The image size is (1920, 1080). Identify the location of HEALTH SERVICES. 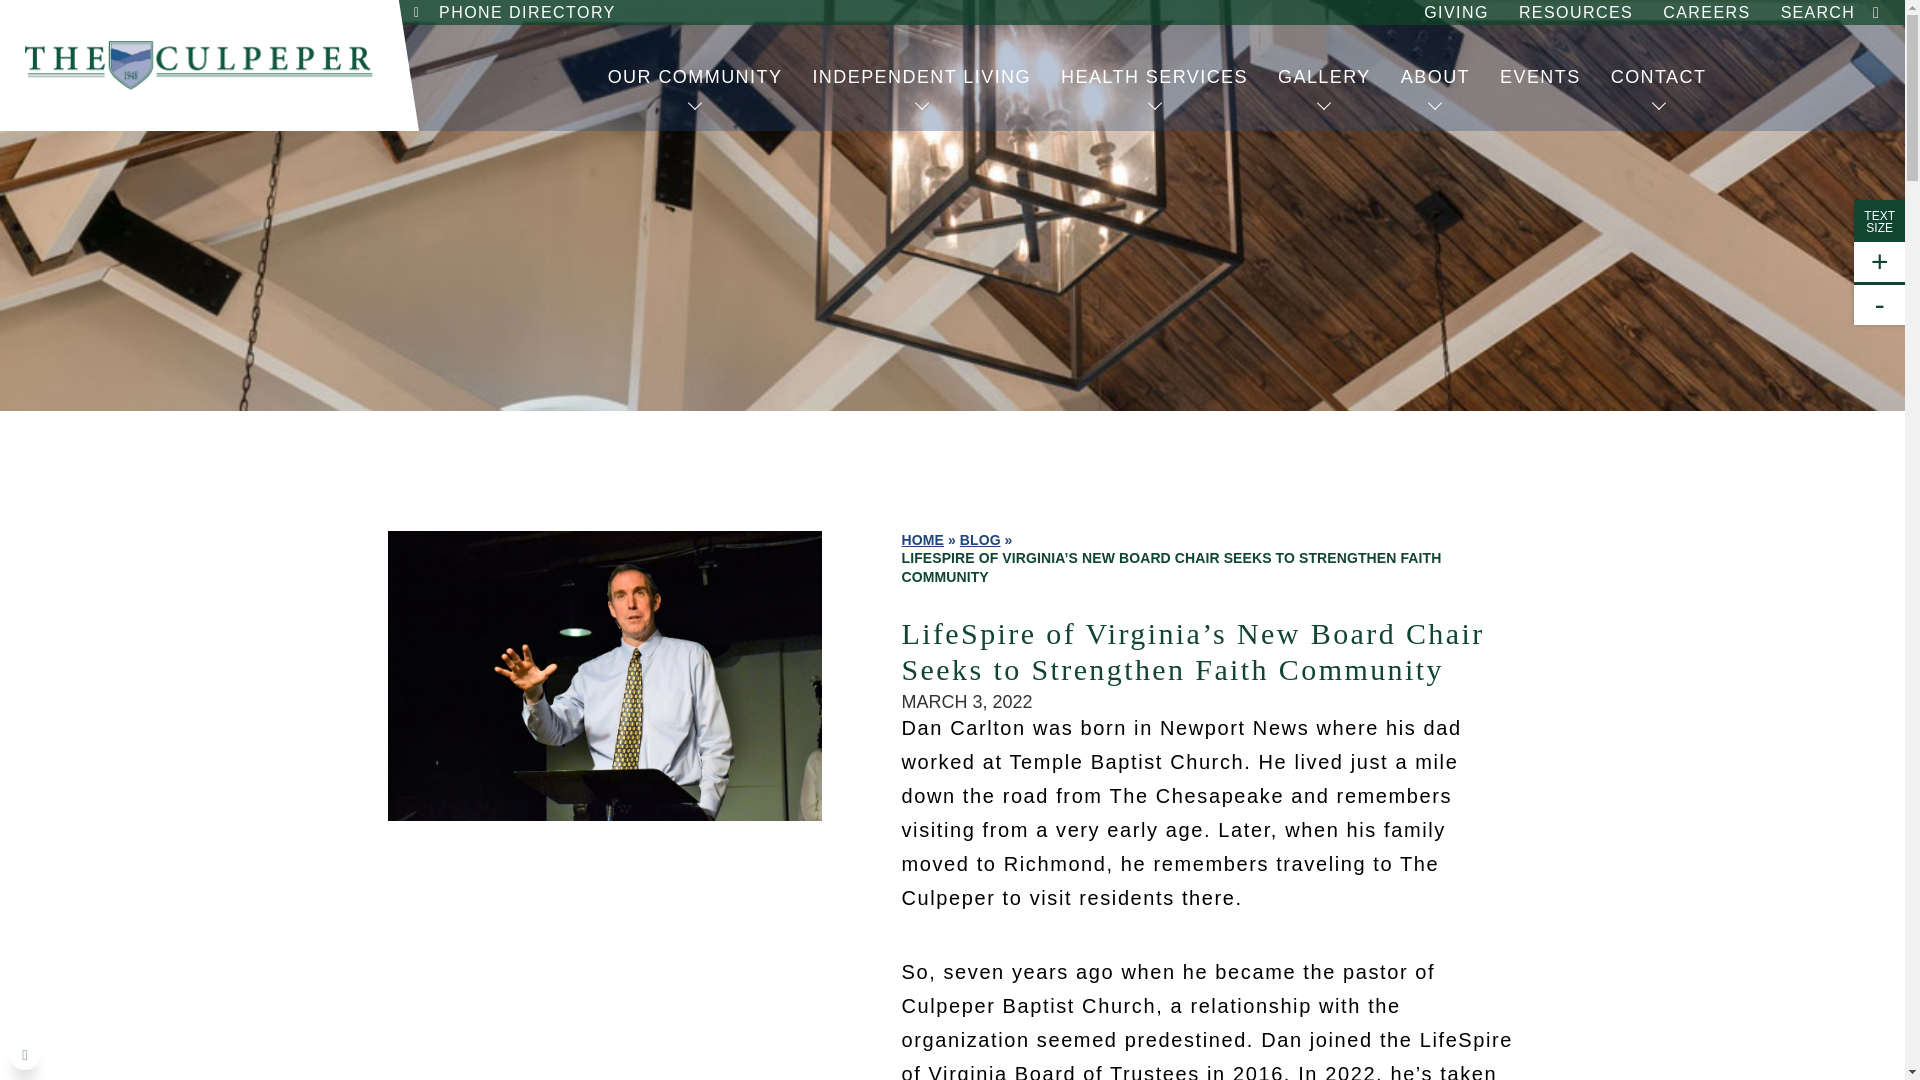
(1154, 77).